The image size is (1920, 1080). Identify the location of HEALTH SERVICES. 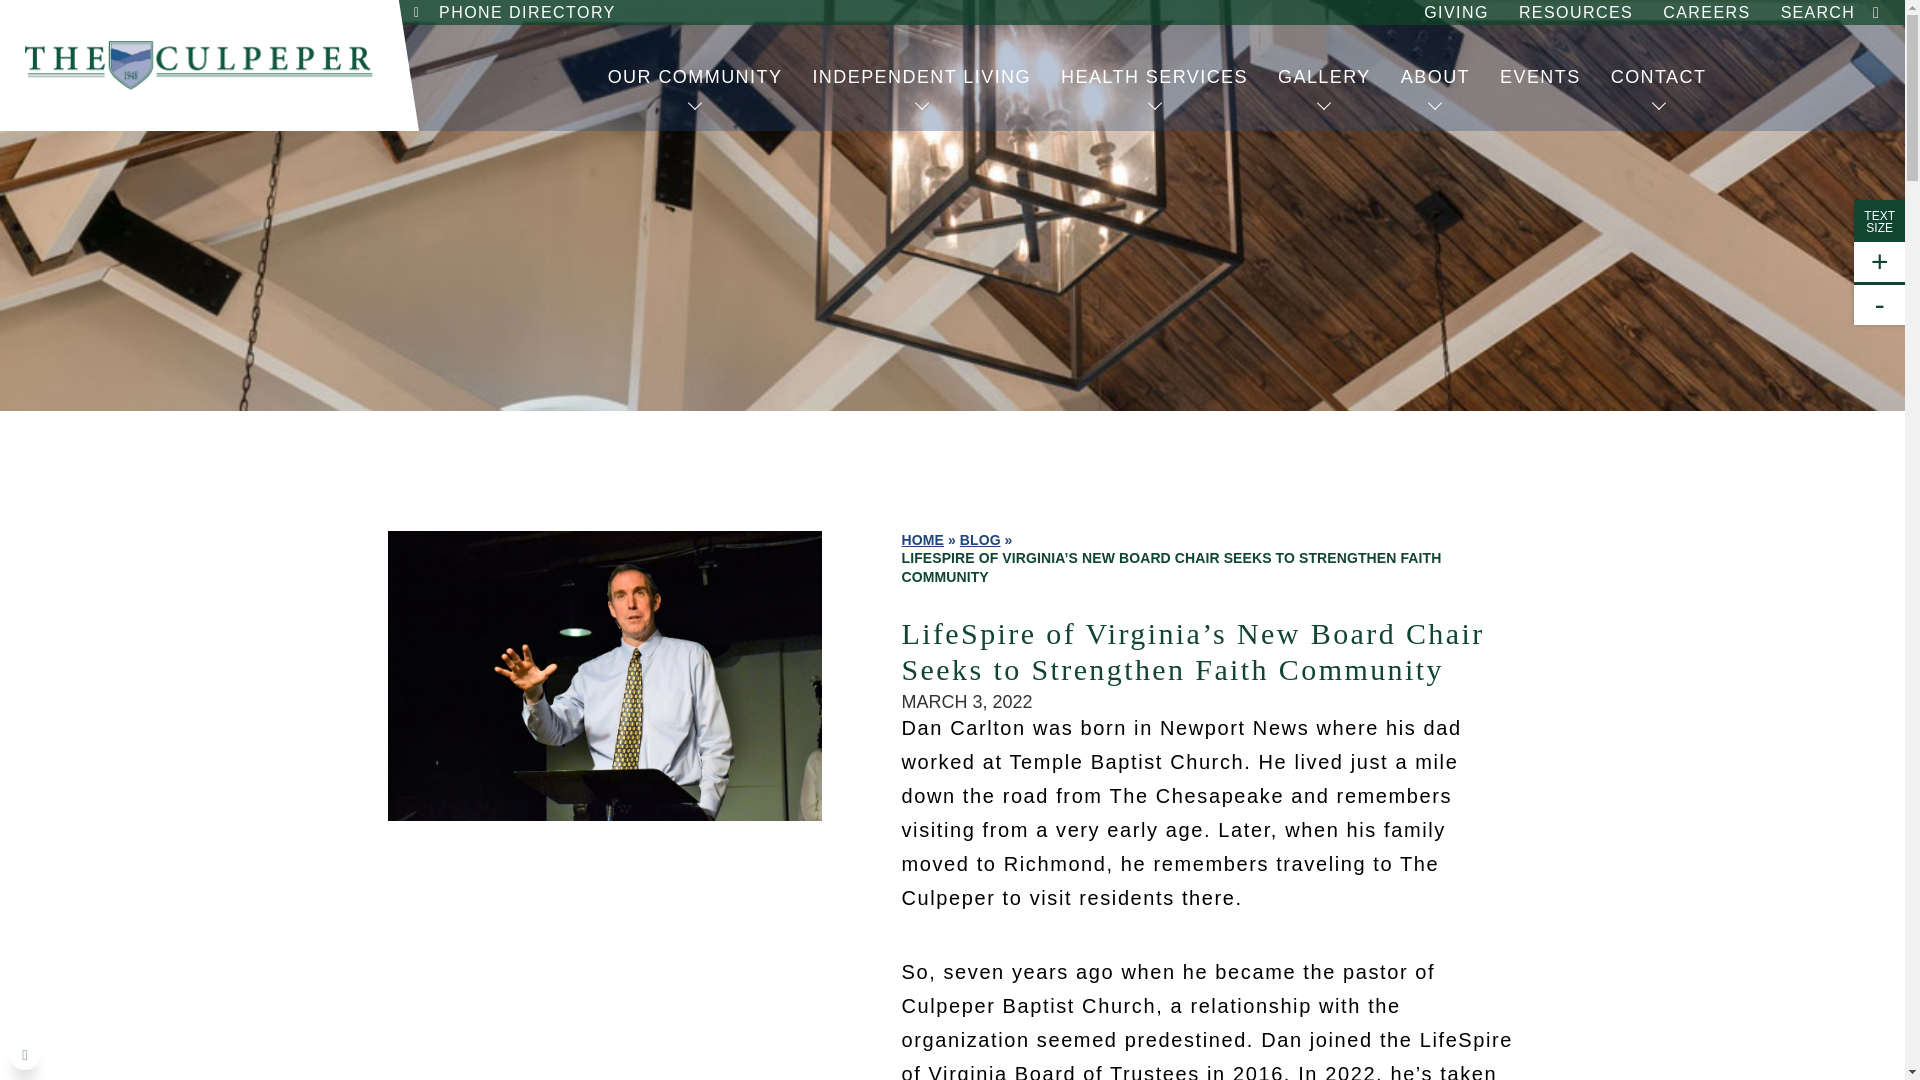
(1154, 77).